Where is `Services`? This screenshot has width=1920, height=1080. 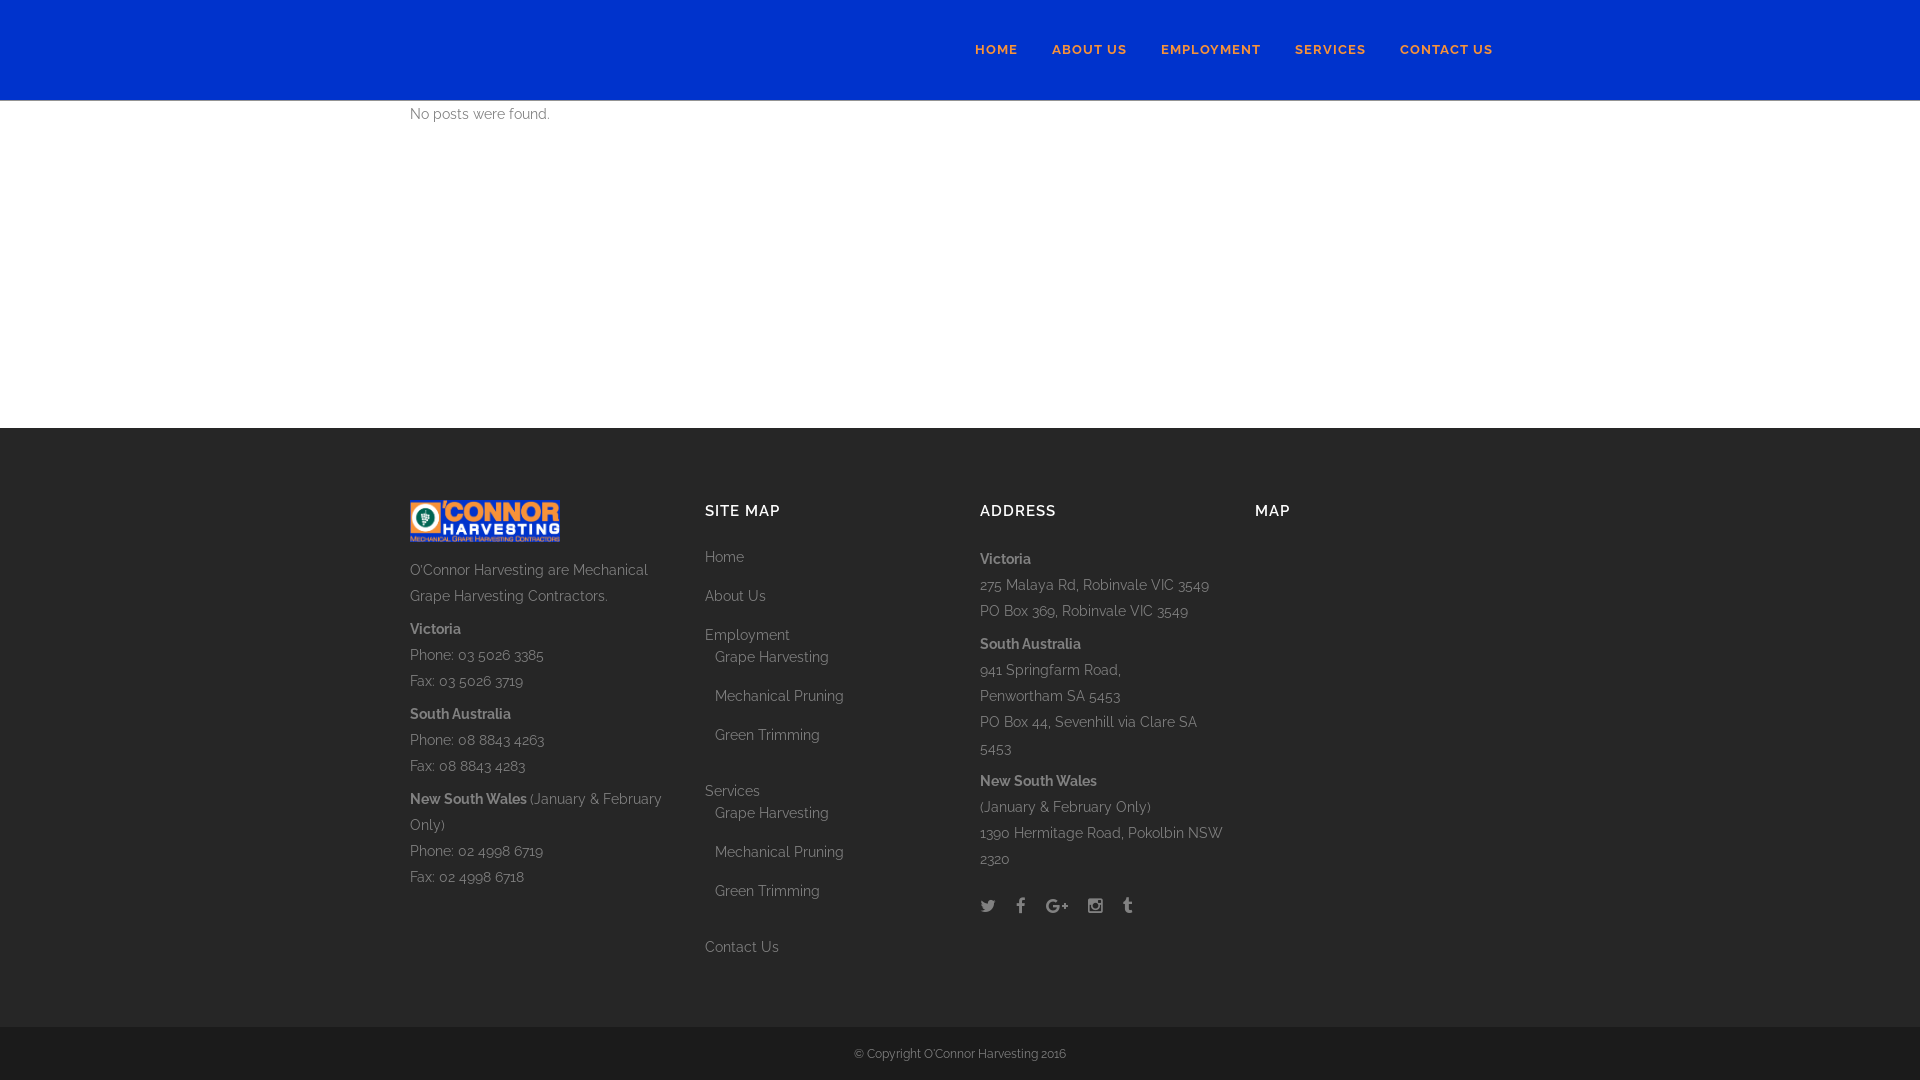
Services is located at coordinates (828, 791).